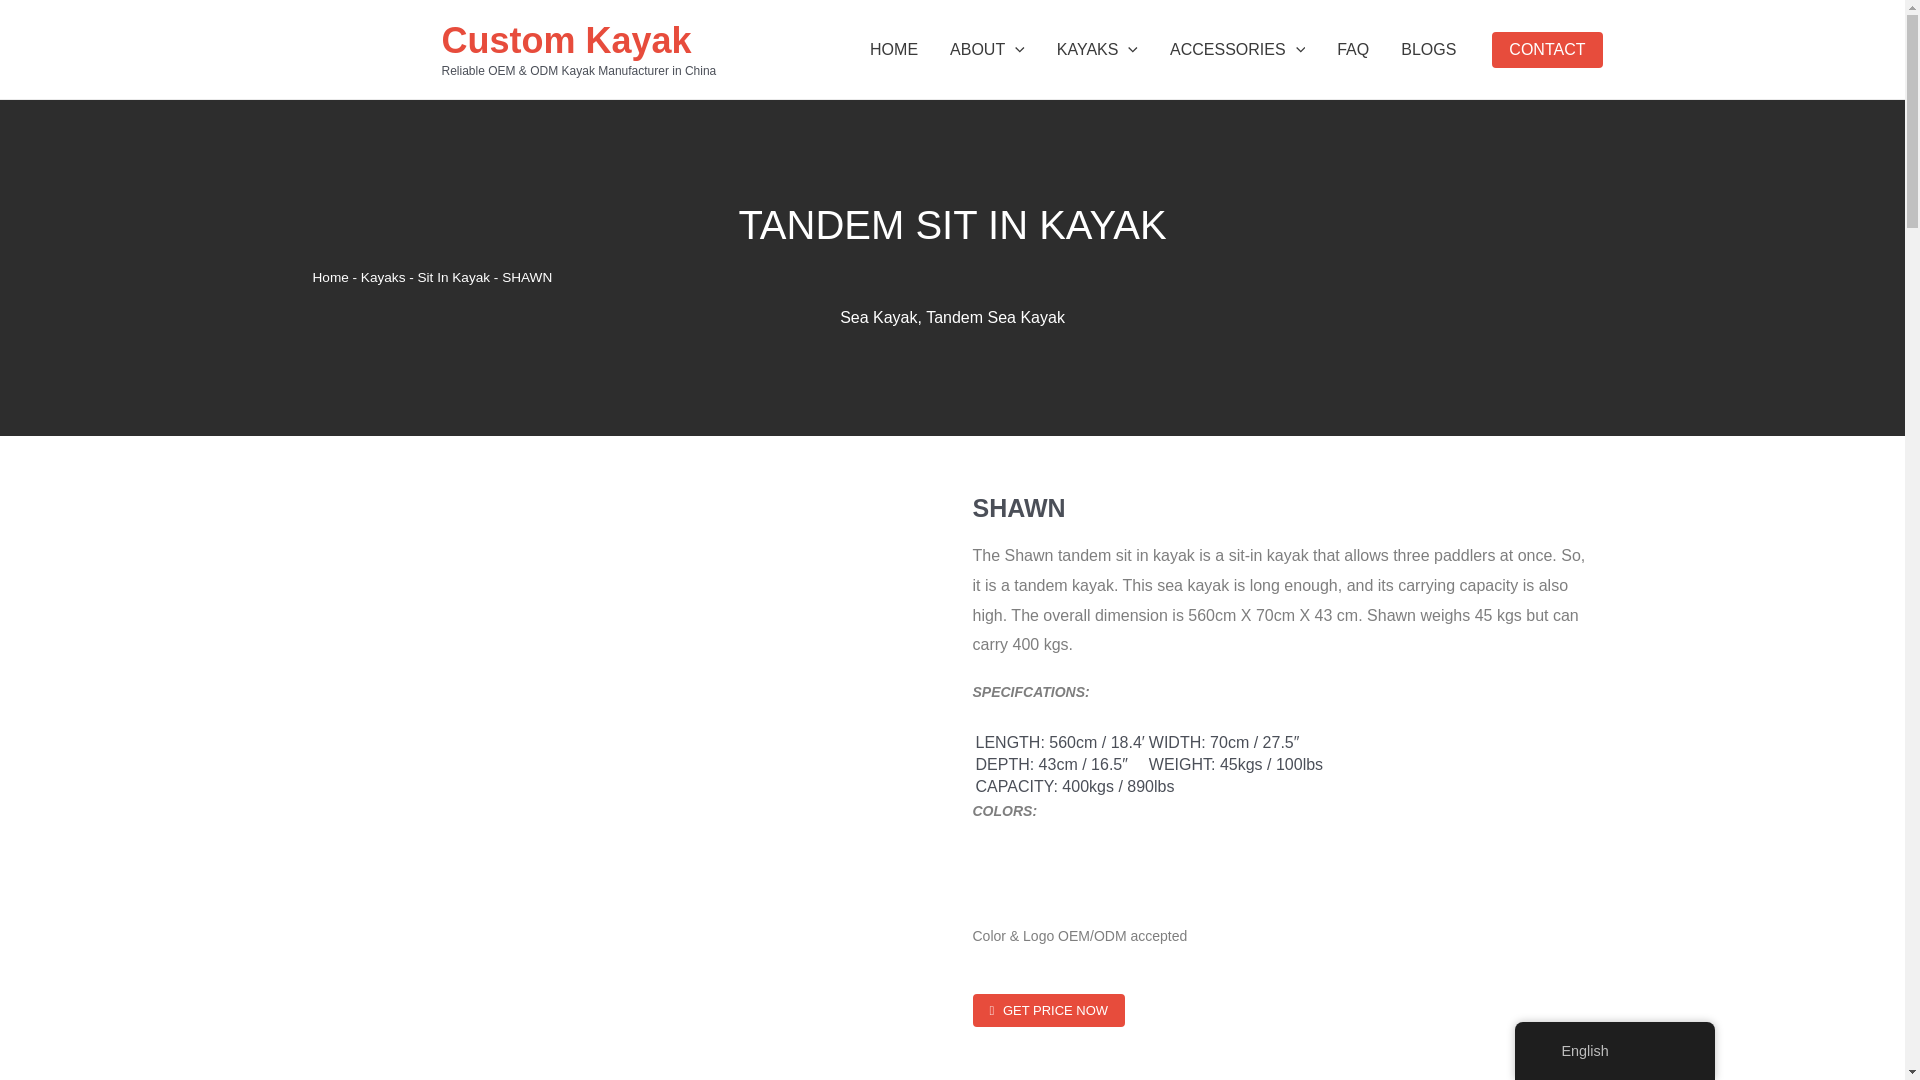 The height and width of the screenshot is (1080, 1920). I want to click on KAYAKS, so click(1096, 49).